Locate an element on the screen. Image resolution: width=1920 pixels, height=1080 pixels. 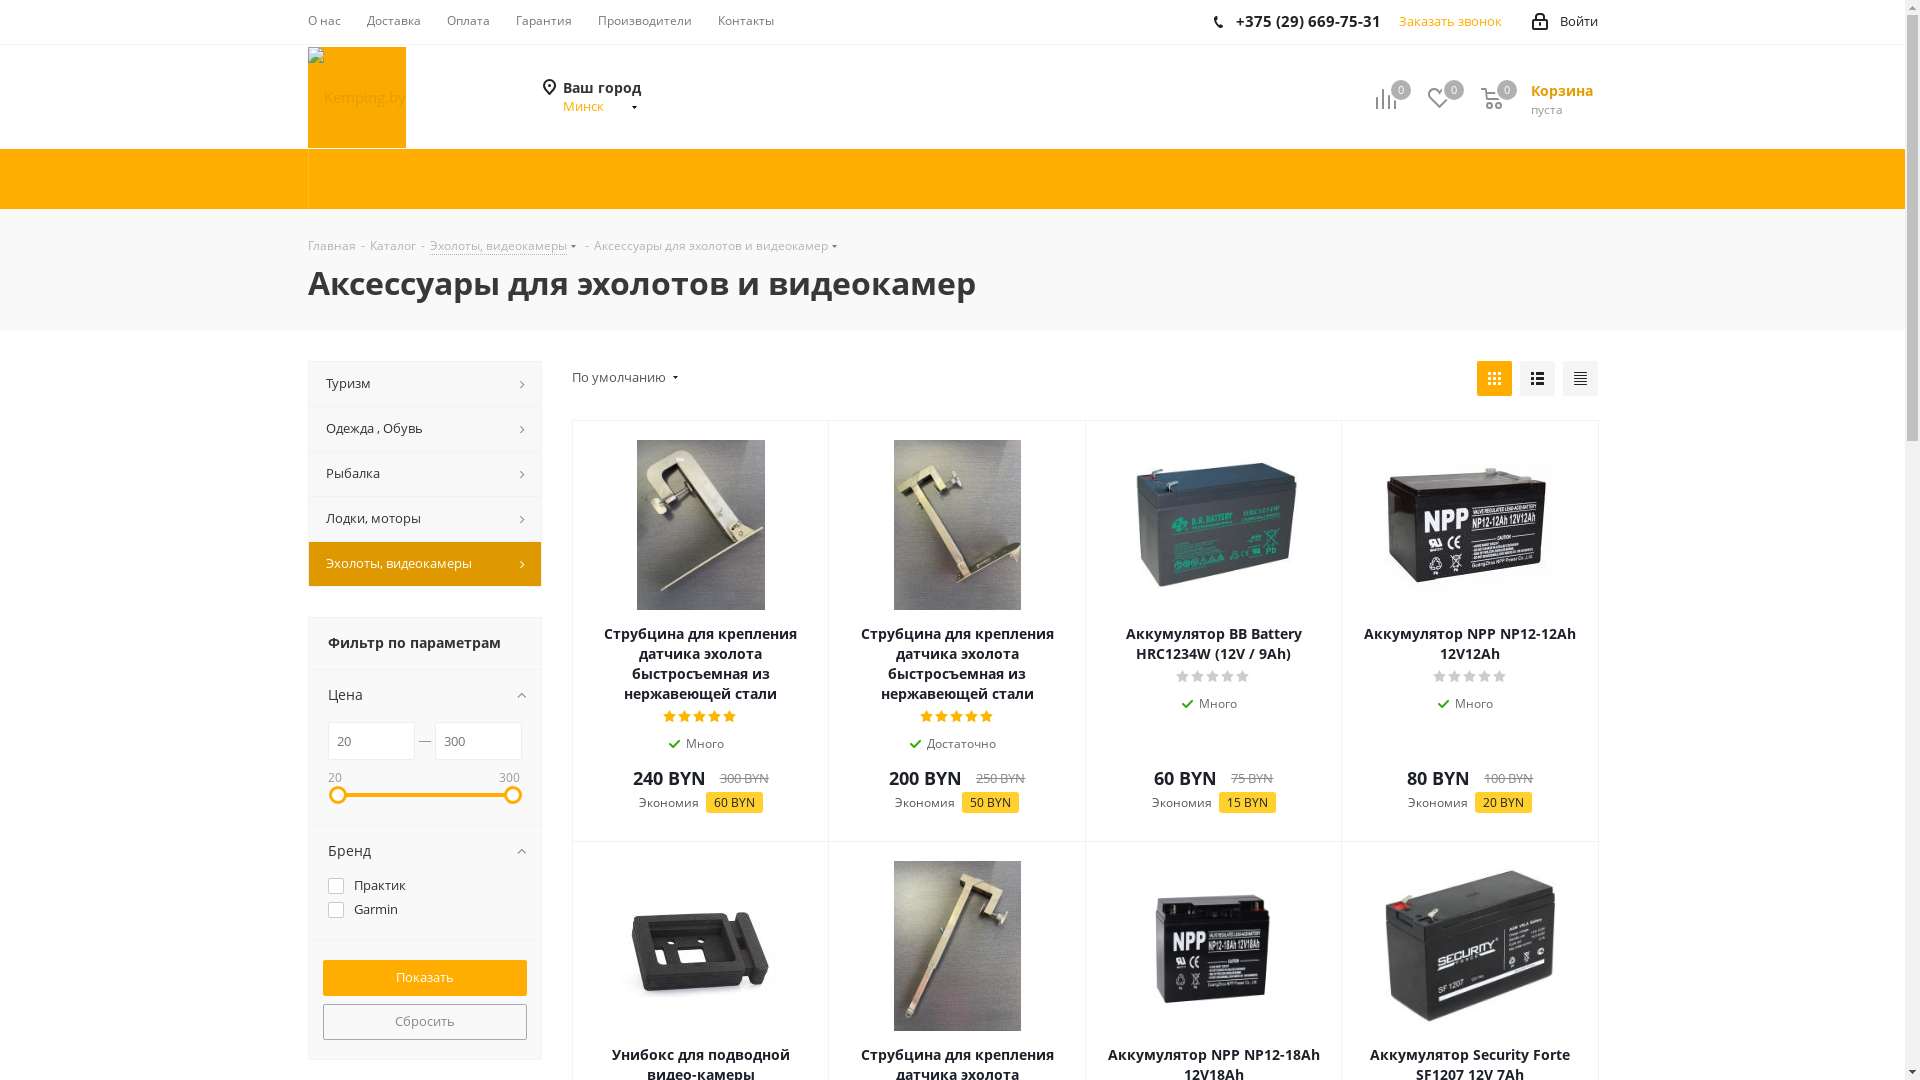
1 is located at coordinates (670, 717).